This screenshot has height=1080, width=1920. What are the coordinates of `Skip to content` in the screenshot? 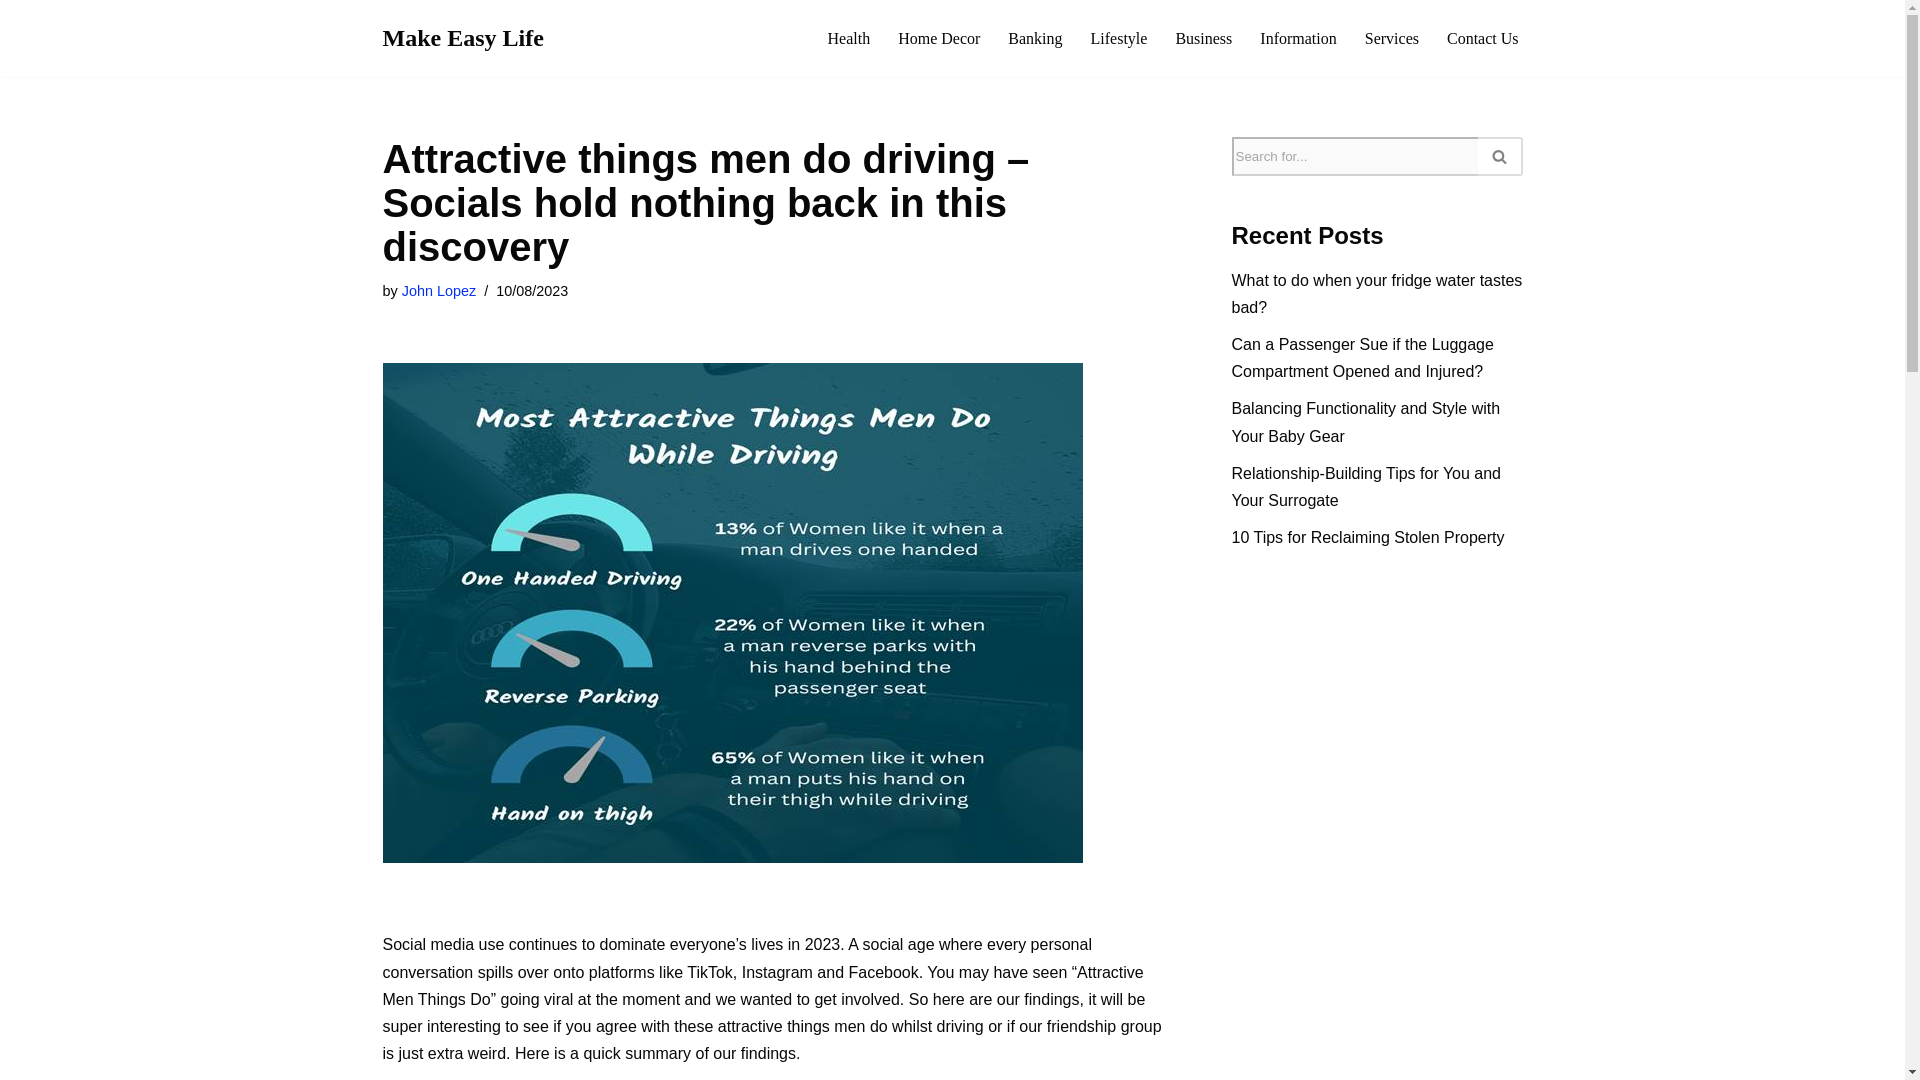 It's located at (15, 42).